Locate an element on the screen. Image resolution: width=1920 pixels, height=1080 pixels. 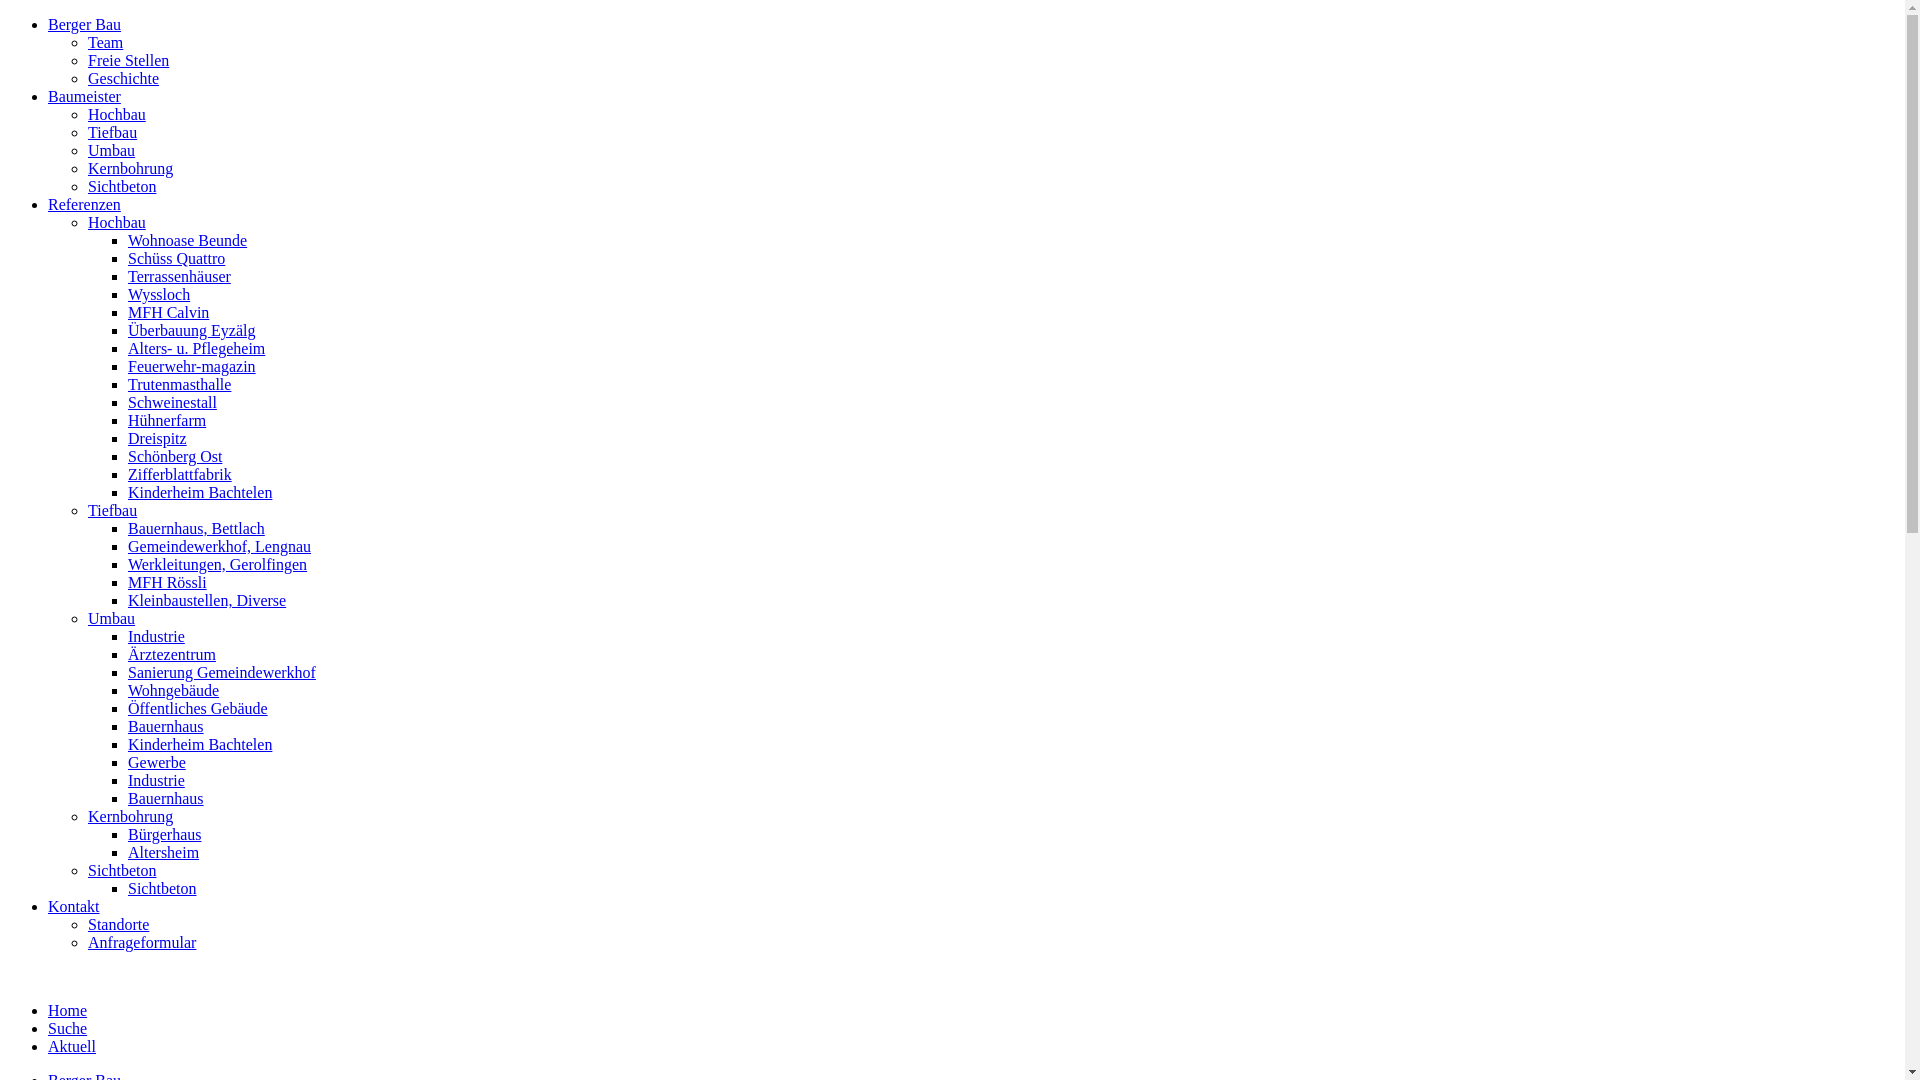
Standorte is located at coordinates (118, 924).